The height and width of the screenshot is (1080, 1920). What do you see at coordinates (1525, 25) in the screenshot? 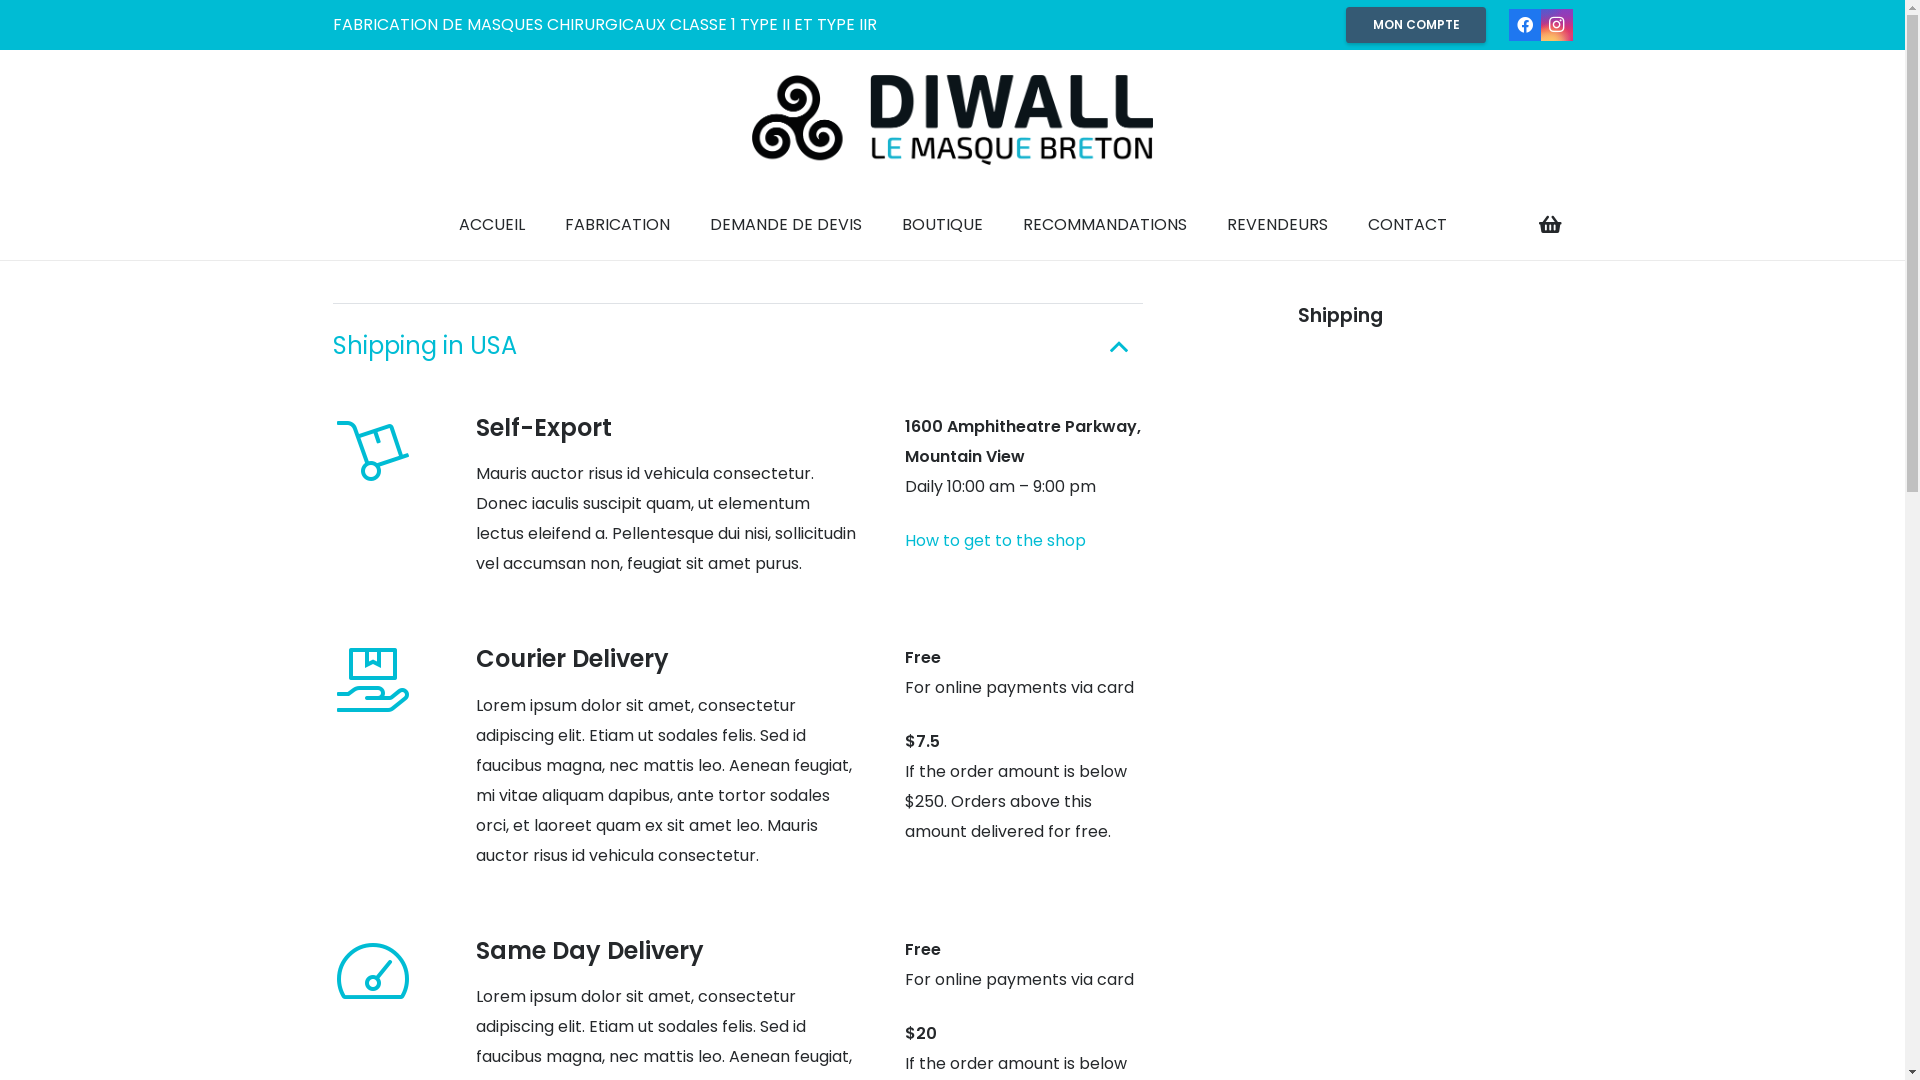
I see `Facebook` at bounding box center [1525, 25].